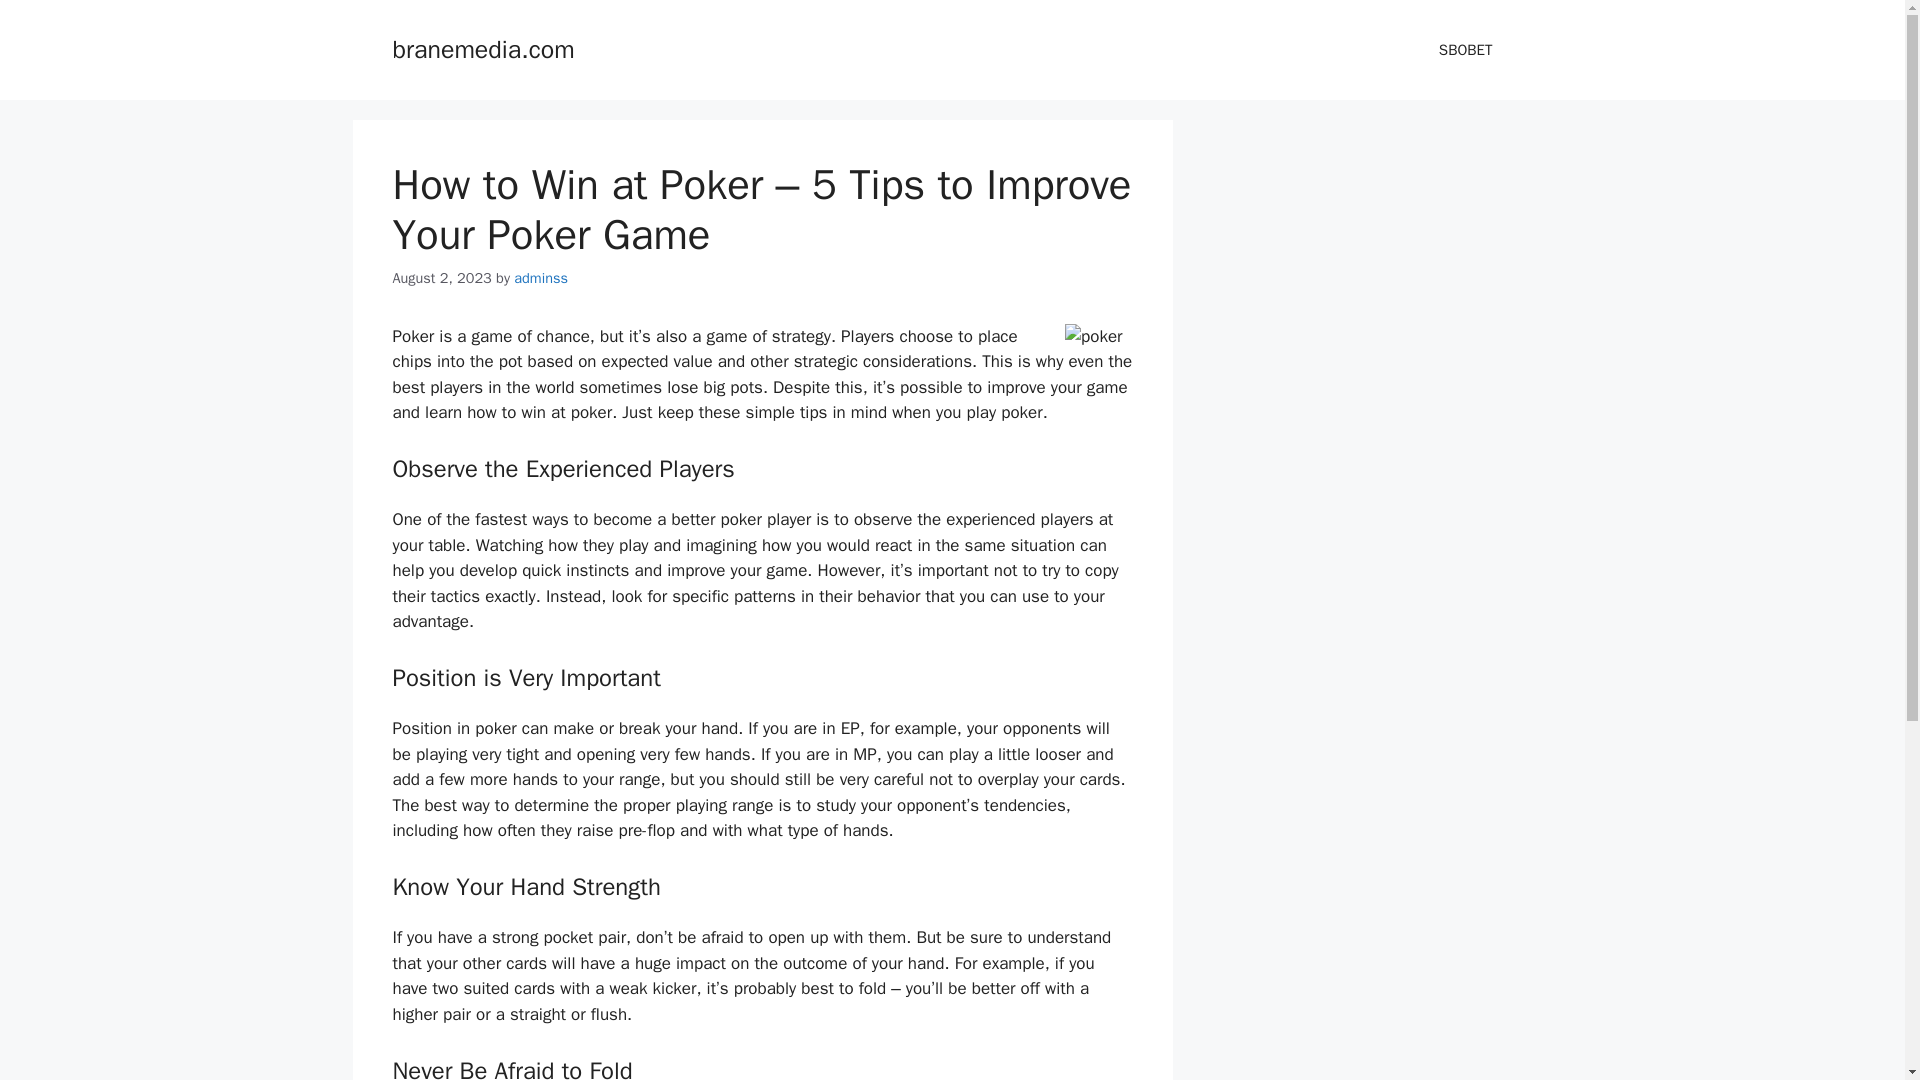 The height and width of the screenshot is (1080, 1920). I want to click on branemedia.com, so click(482, 48).